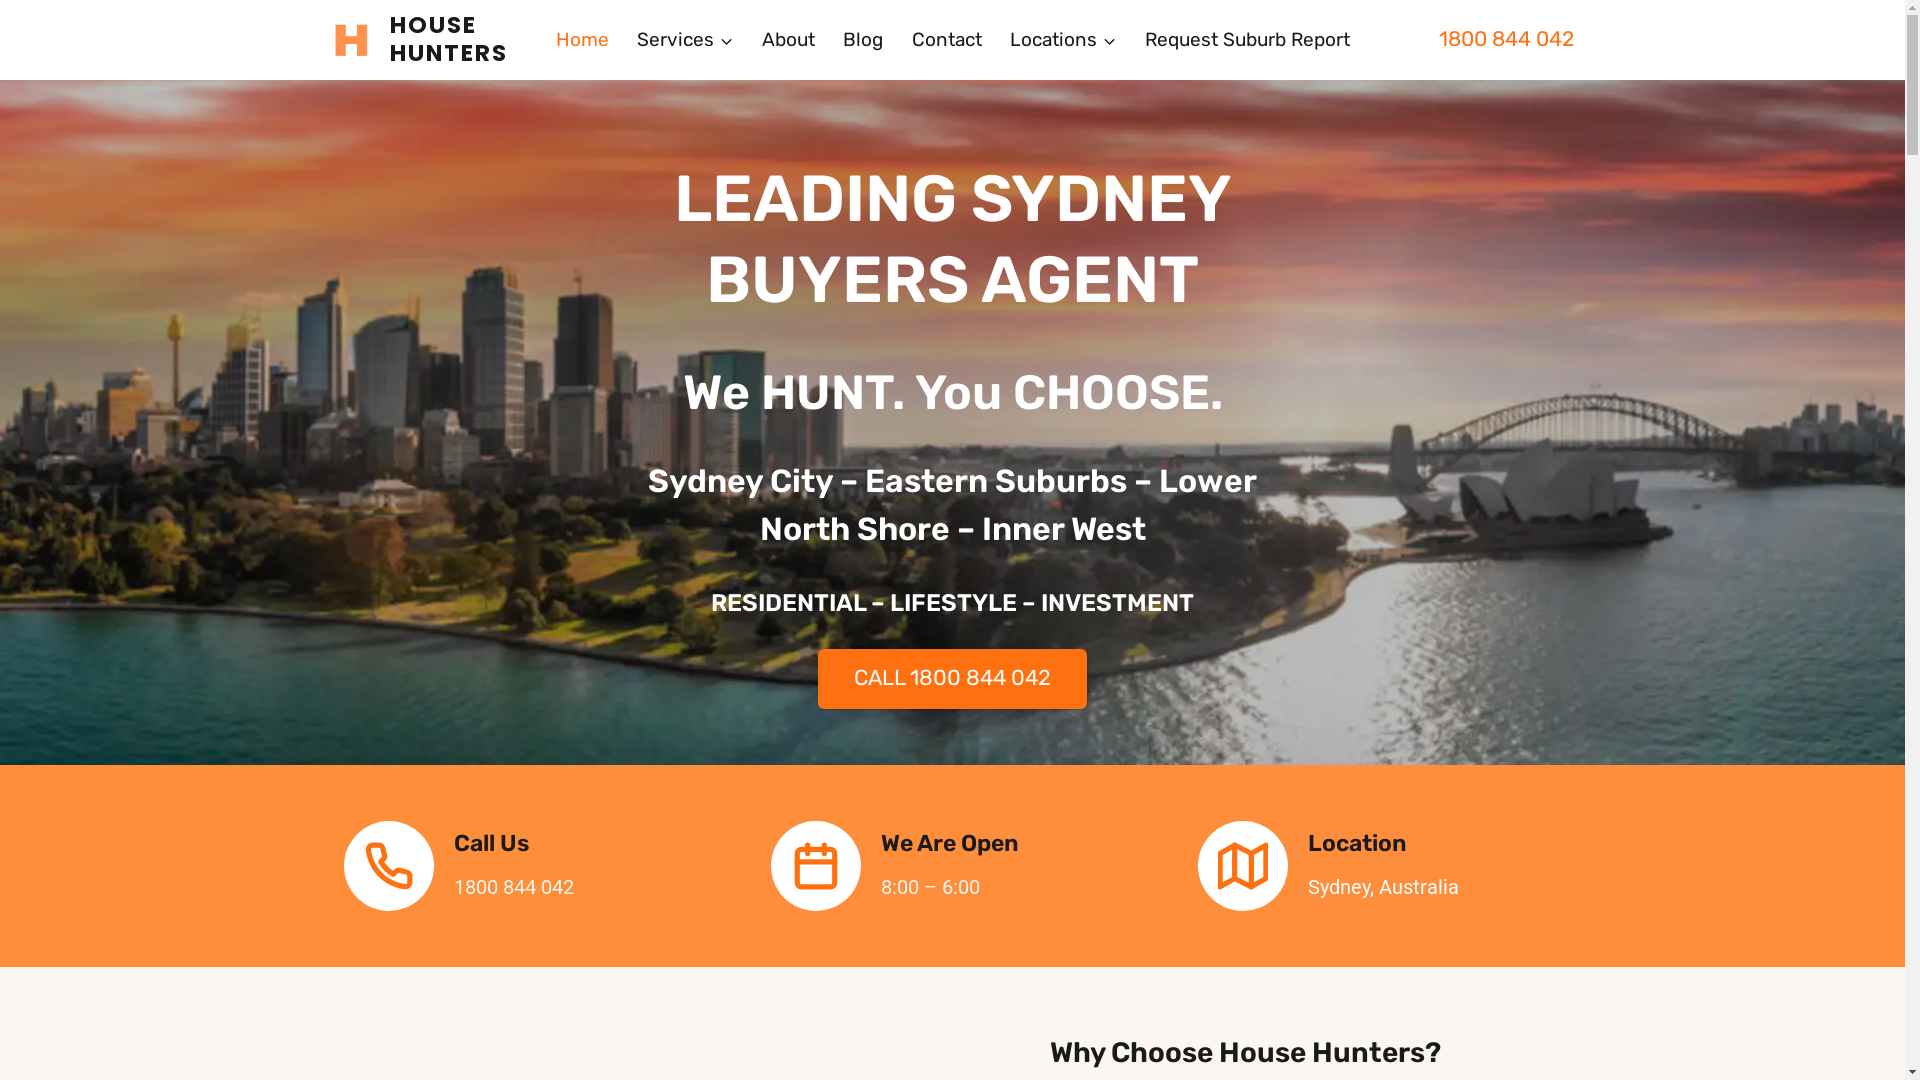 This screenshot has height=1080, width=1920. What do you see at coordinates (526, 866) in the screenshot?
I see `Call Us
1800 844 042` at bounding box center [526, 866].